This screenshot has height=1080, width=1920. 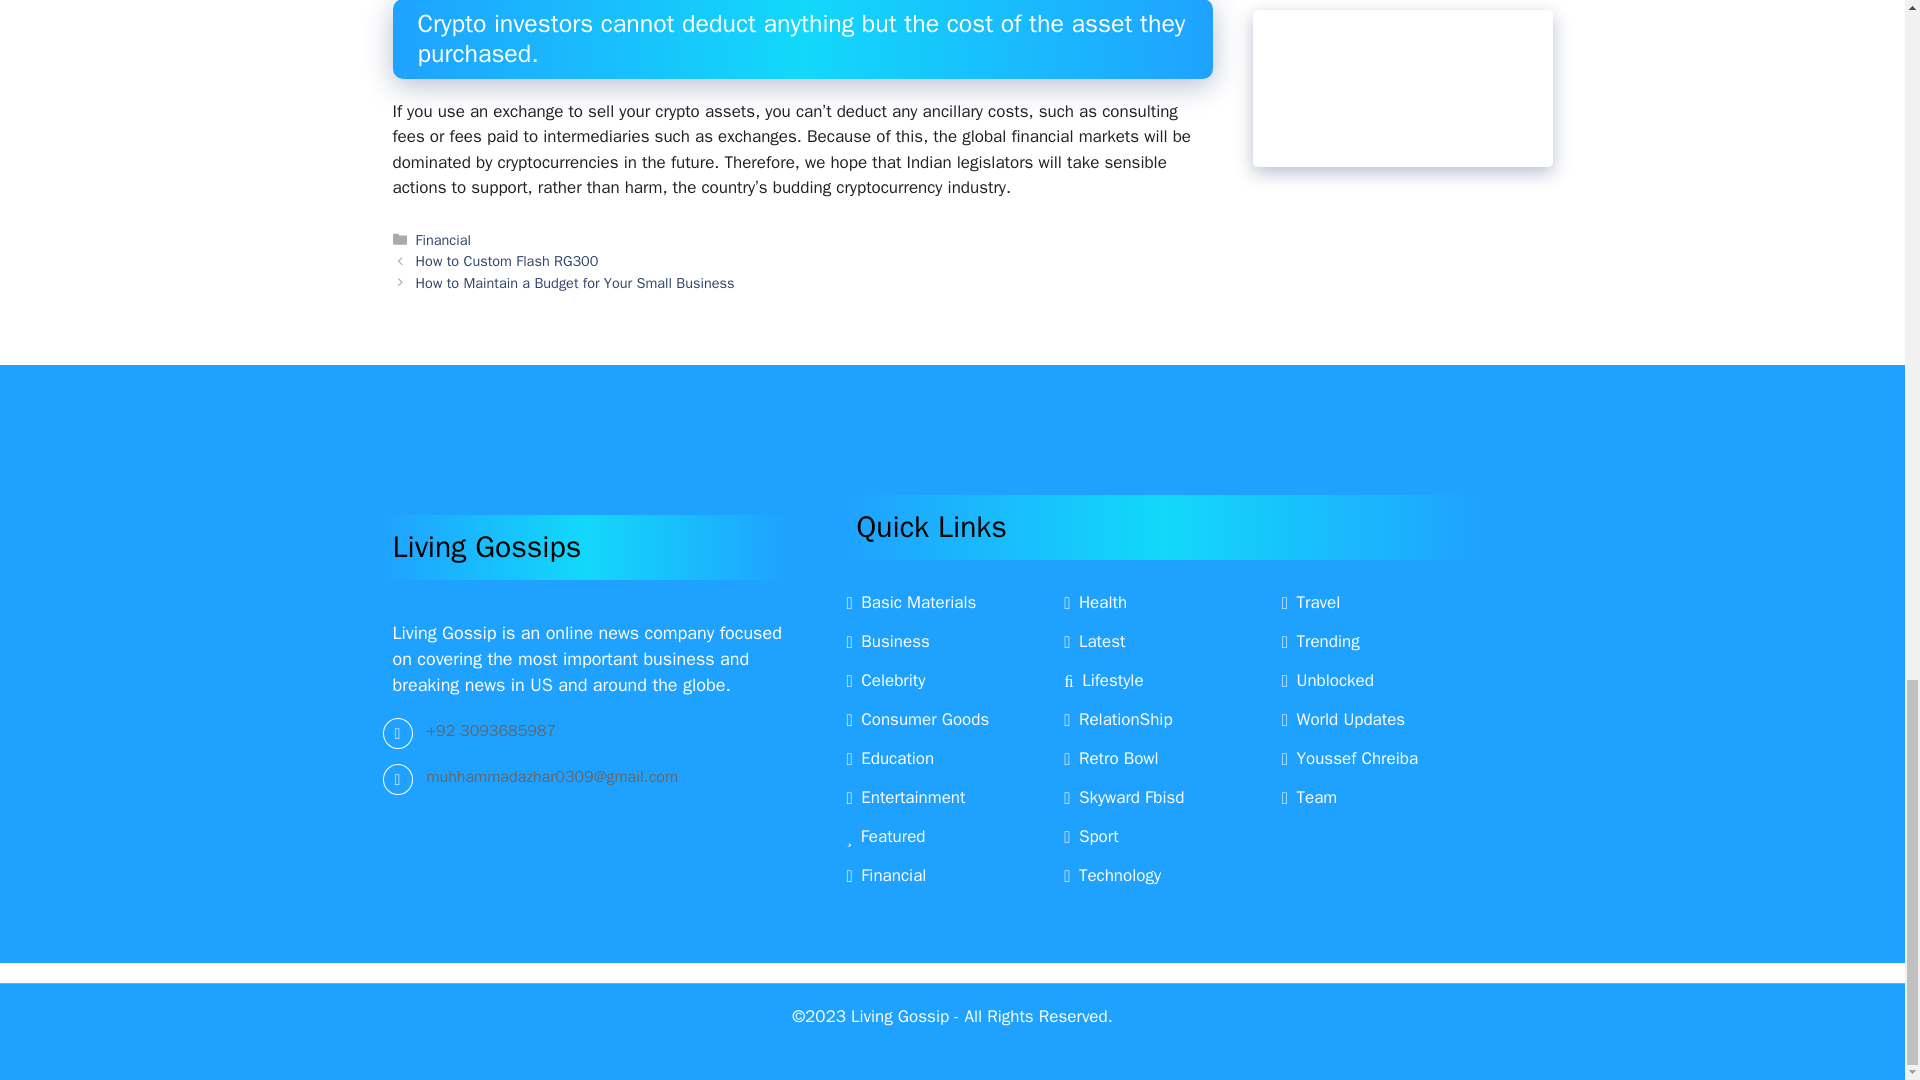 I want to click on How to Custom Flash RG300, so click(x=508, y=260).